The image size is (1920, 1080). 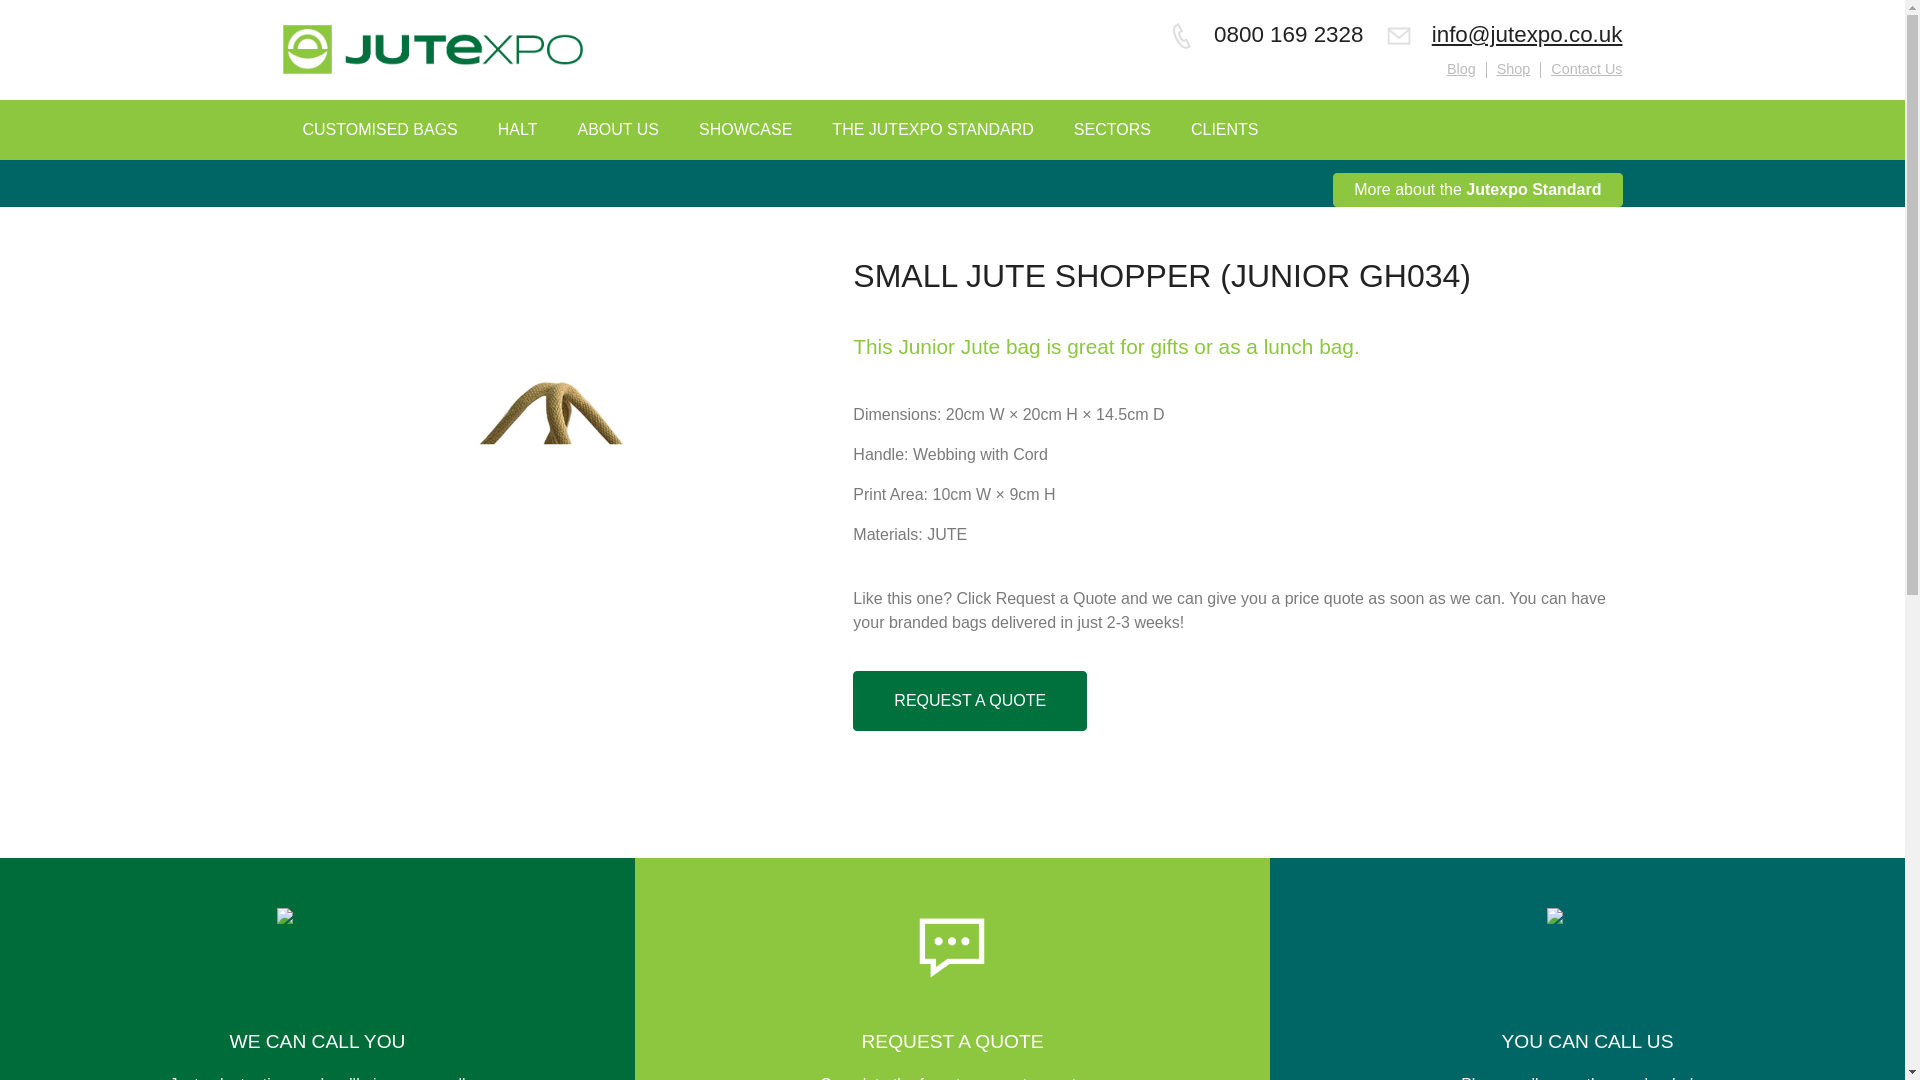 What do you see at coordinates (1514, 68) in the screenshot?
I see `Shop` at bounding box center [1514, 68].